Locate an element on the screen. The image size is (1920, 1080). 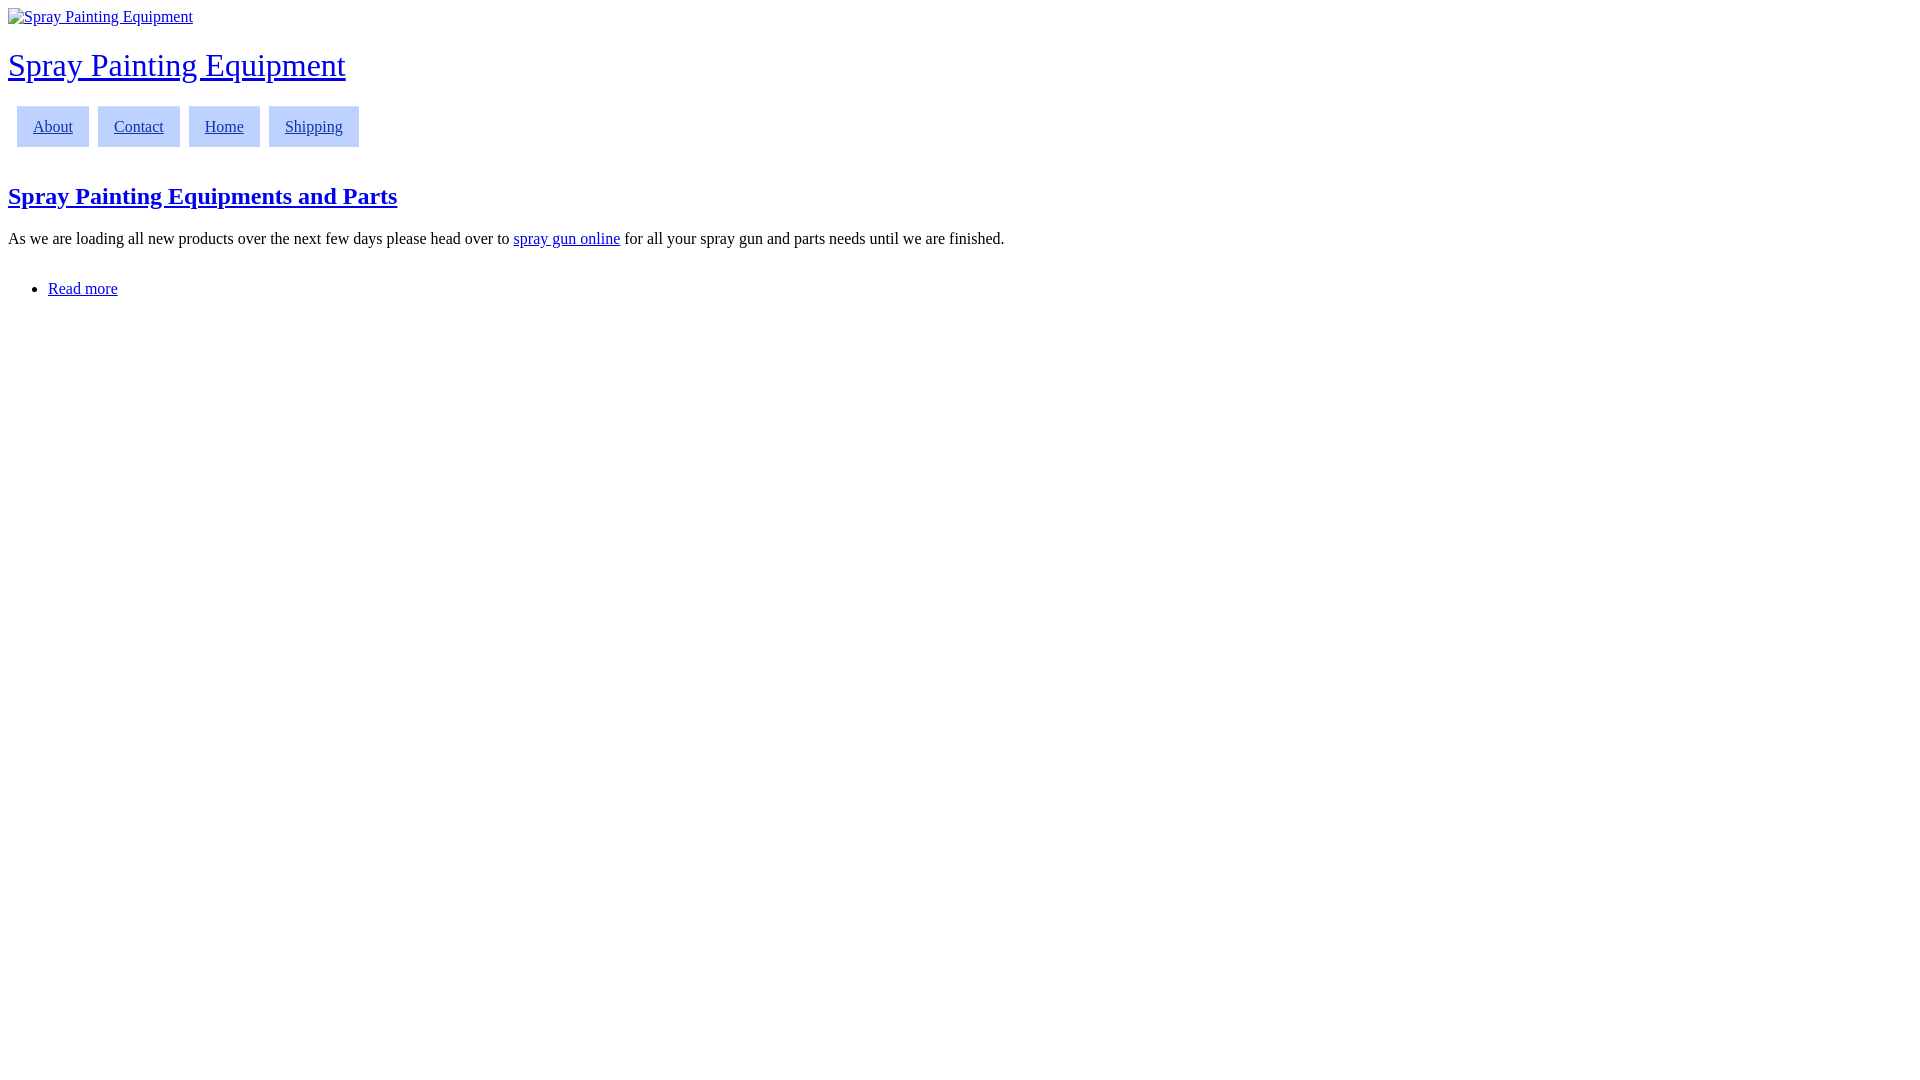
Spray Painting Equipment is located at coordinates (100, 16).